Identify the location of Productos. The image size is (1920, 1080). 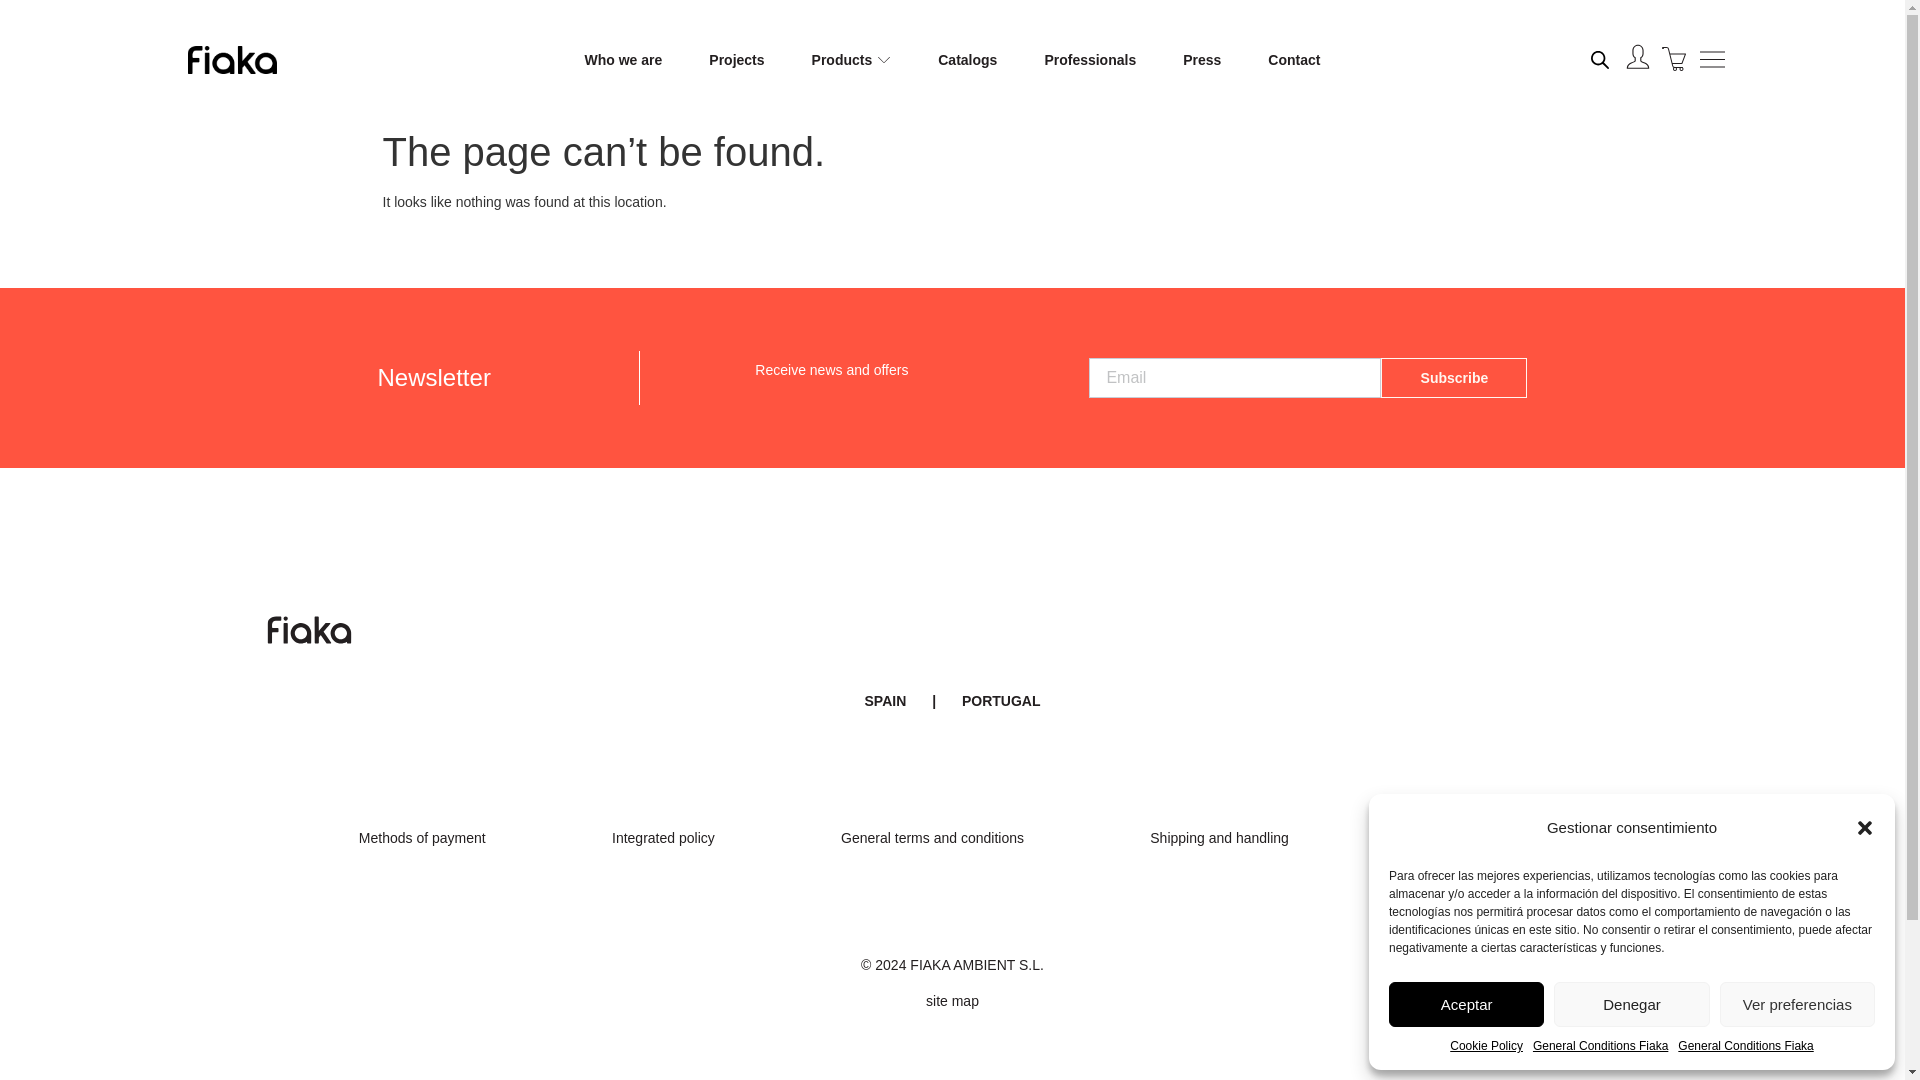
(842, 60).